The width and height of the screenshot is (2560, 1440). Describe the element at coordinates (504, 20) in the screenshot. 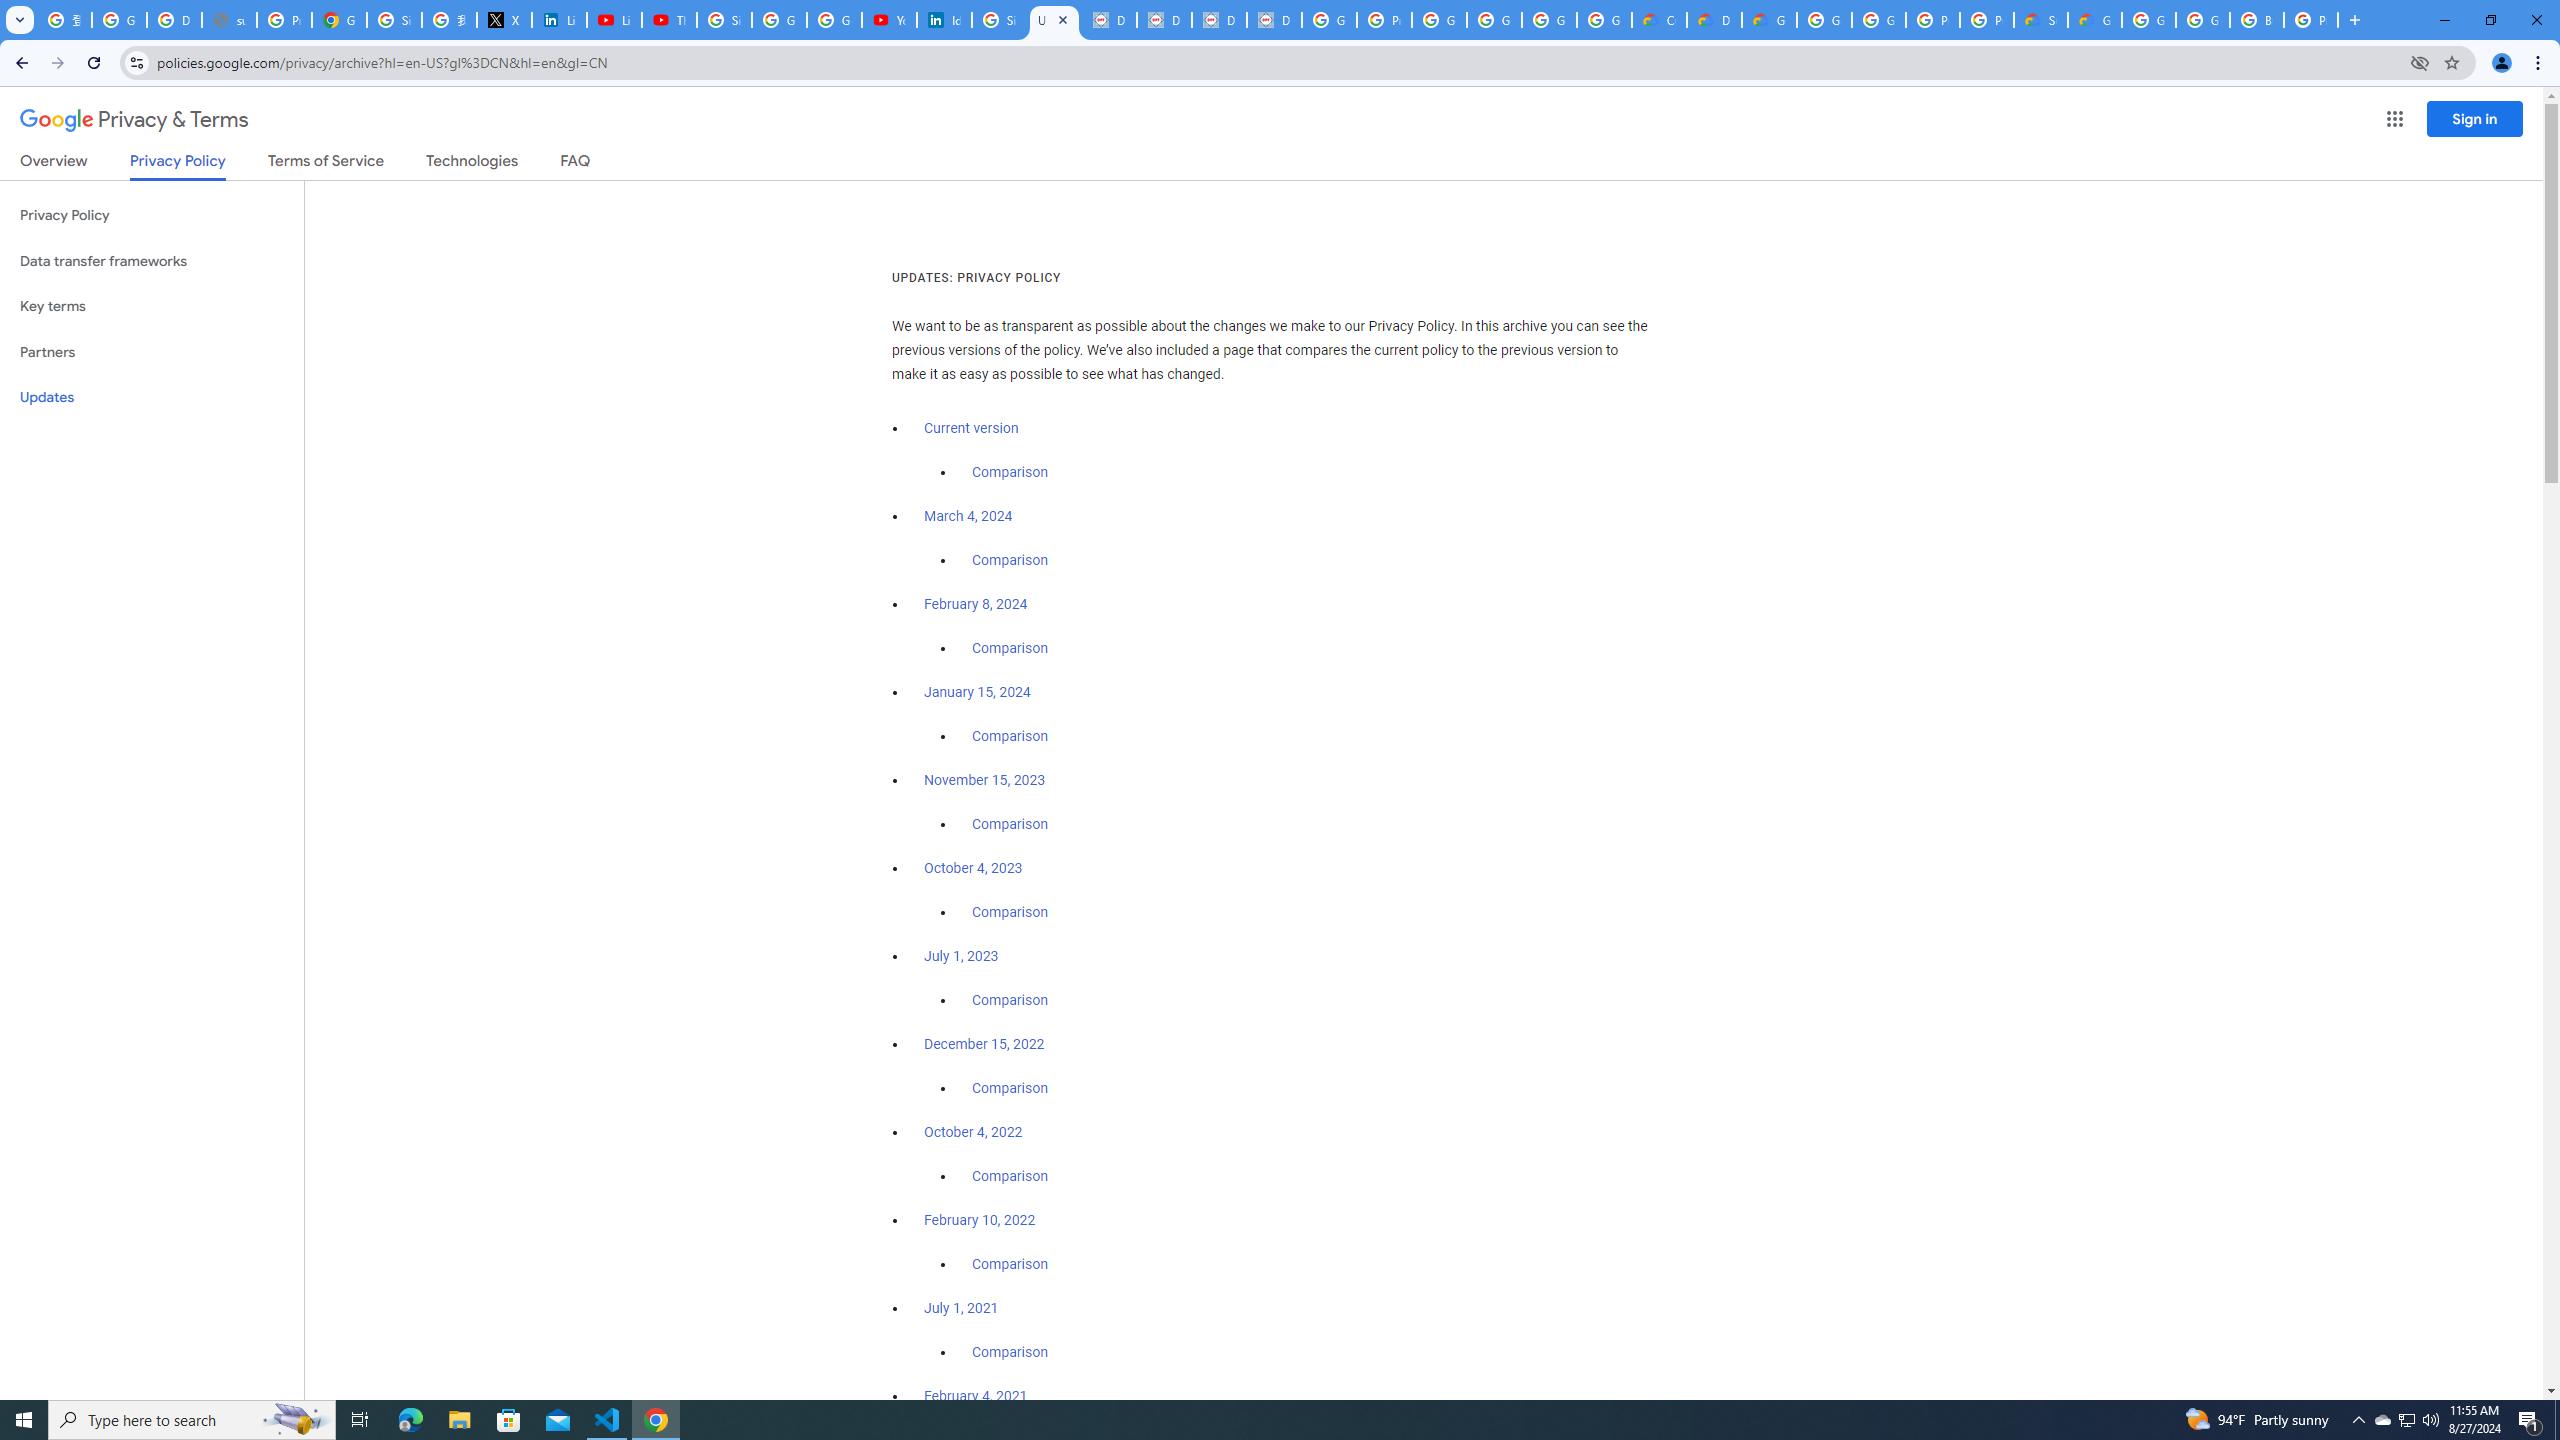

I see `X` at that location.